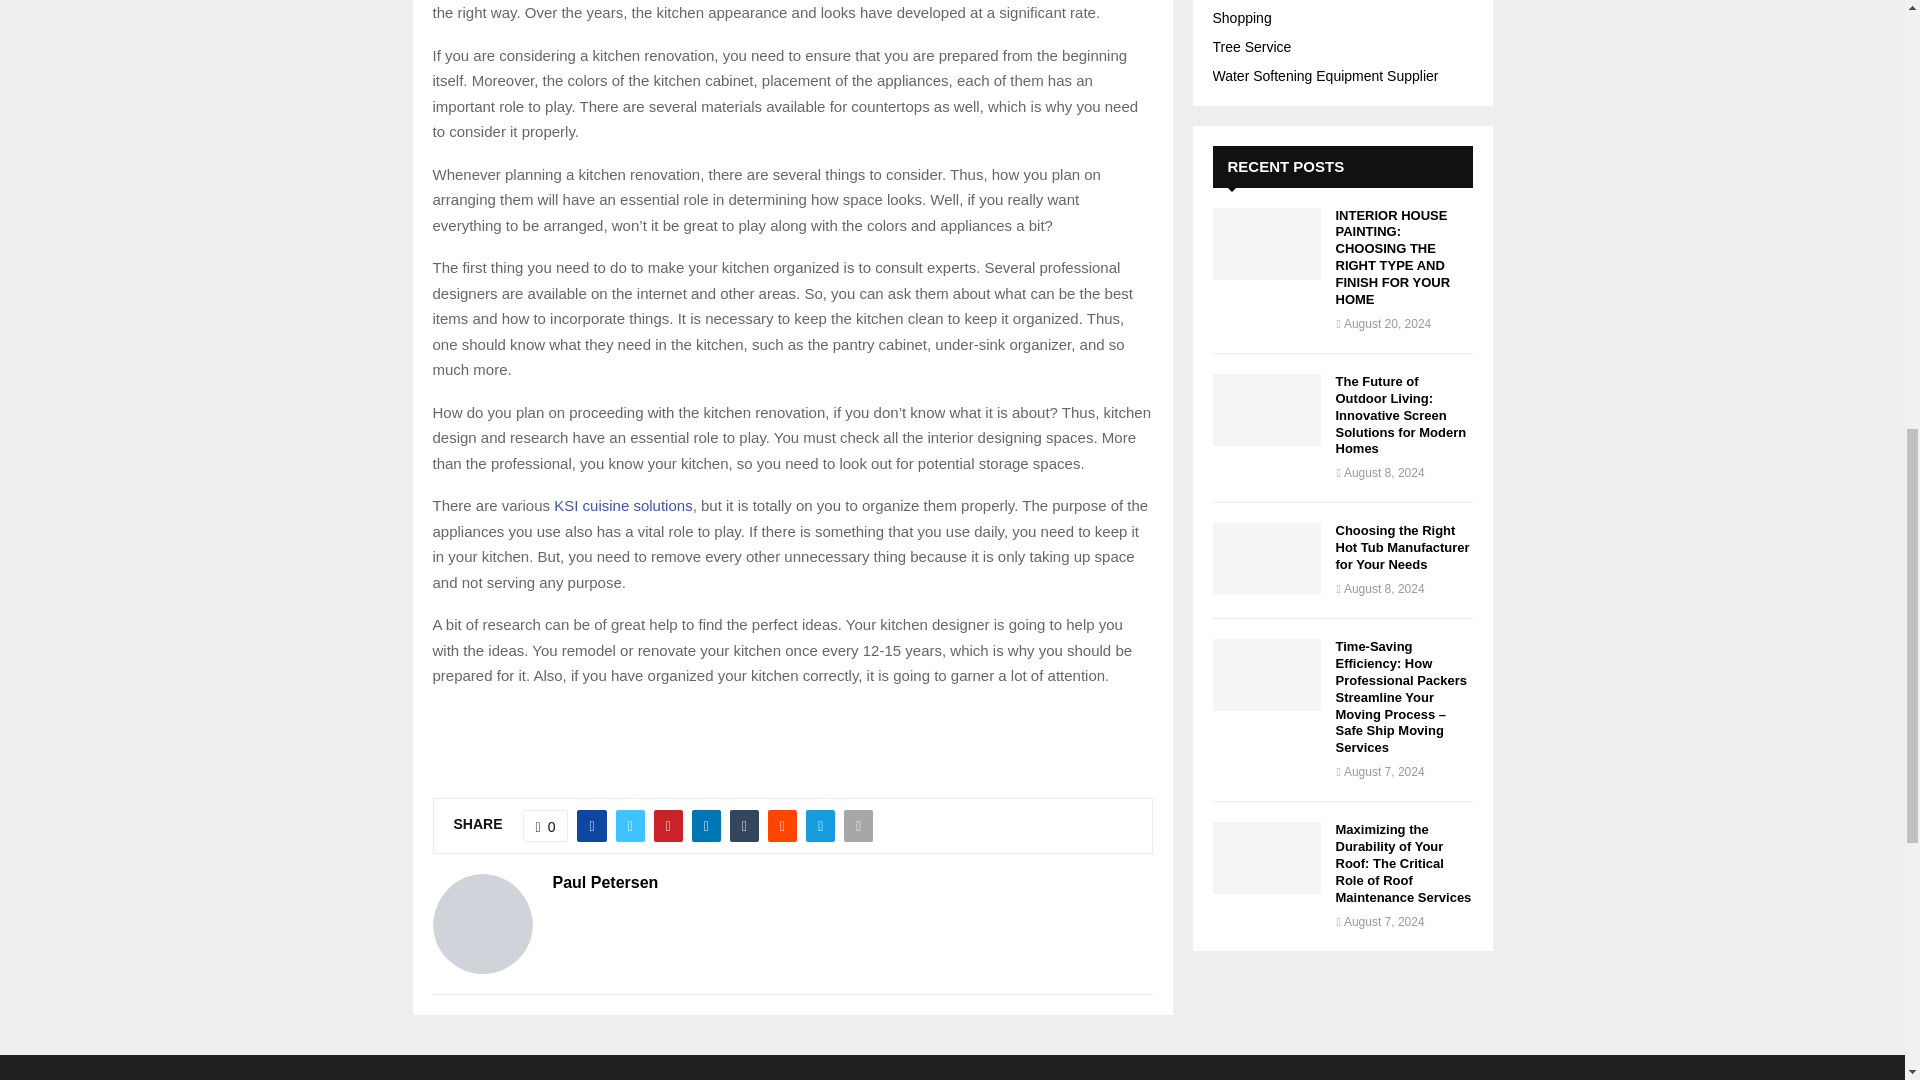 The height and width of the screenshot is (1080, 1920). I want to click on Like, so click(545, 826).